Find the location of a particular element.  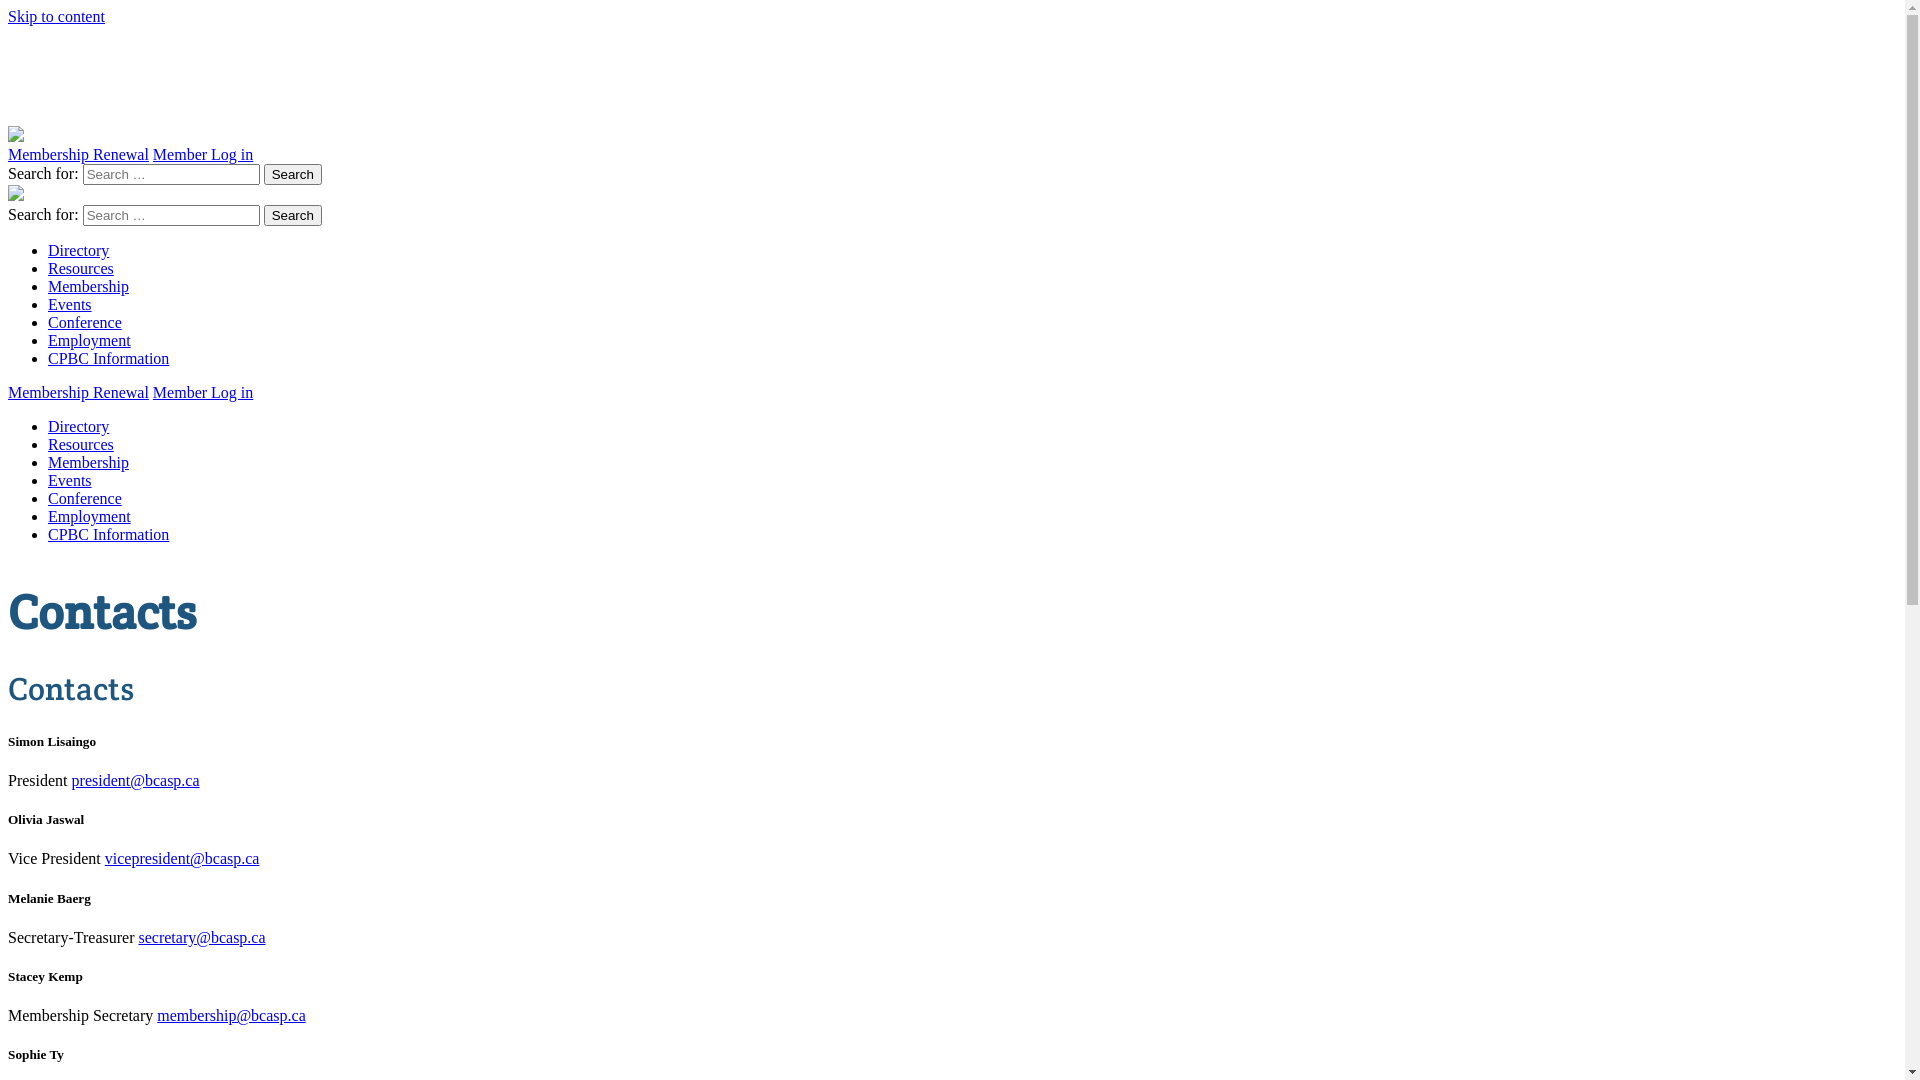

secretary@bcasp.ca is located at coordinates (202, 938).